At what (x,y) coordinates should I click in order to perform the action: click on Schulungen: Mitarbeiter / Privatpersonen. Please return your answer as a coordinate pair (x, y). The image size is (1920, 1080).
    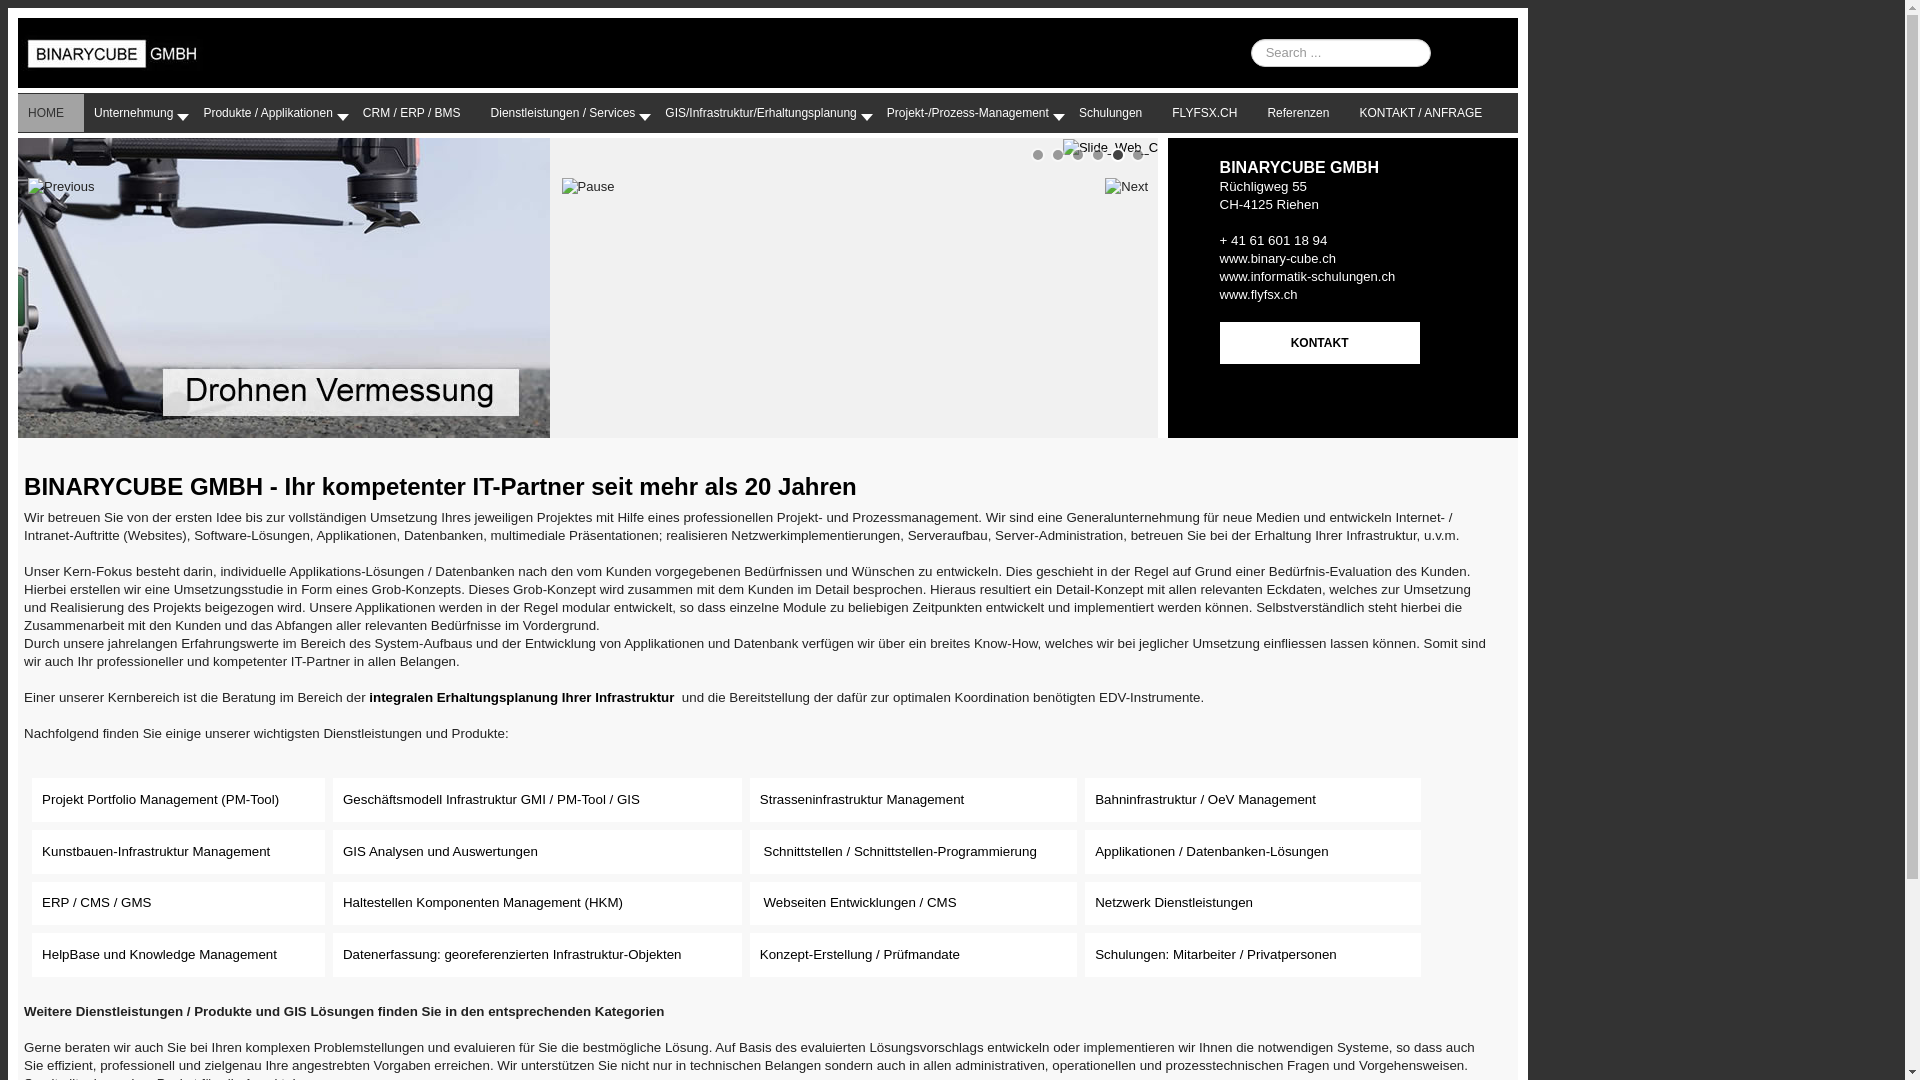
    Looking at the image, I should click on (1216, 954).